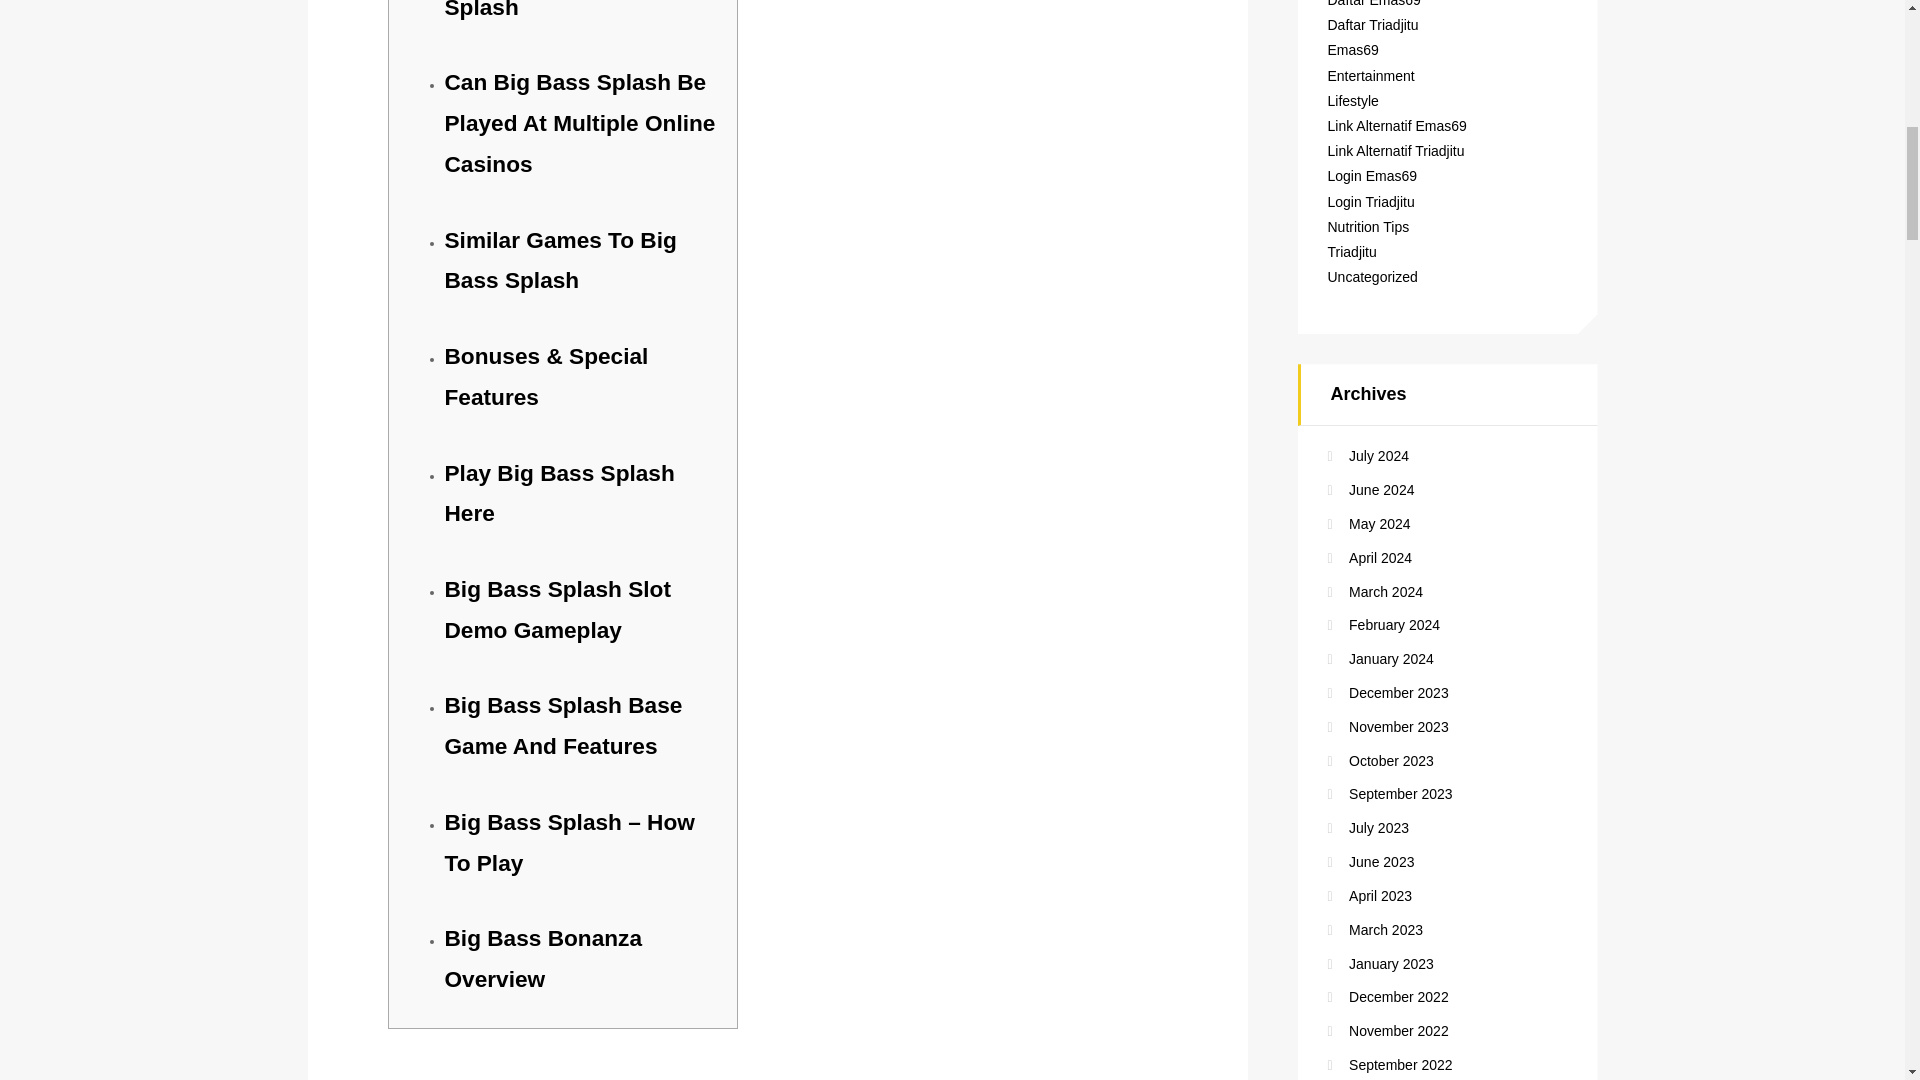 The image size is (1920, 1080). What do you see at coordinates (558, 494) in the screenshot?
I see `Play Big Bass Splash Here` at bounding box center [558, 494].